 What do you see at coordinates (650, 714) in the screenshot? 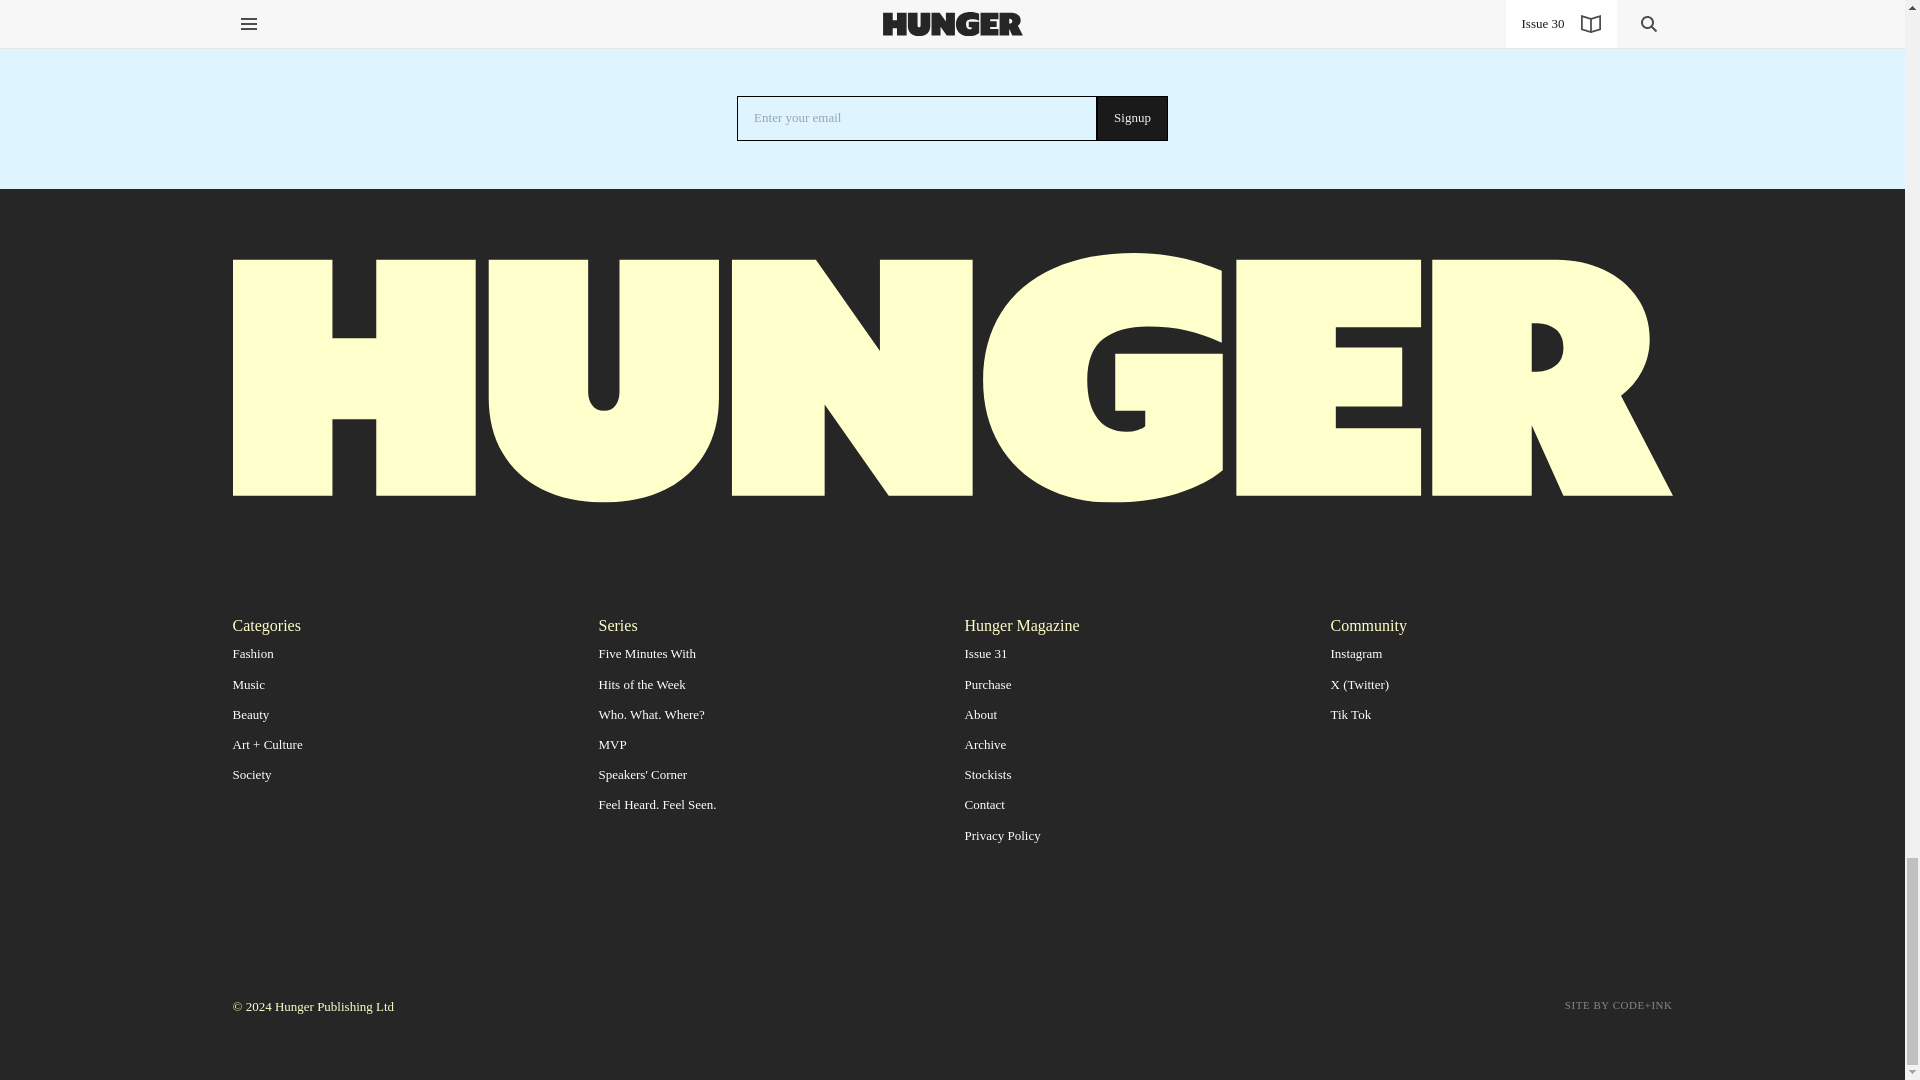
I see `Who. What. Where?` at bounding box center [650, 714].